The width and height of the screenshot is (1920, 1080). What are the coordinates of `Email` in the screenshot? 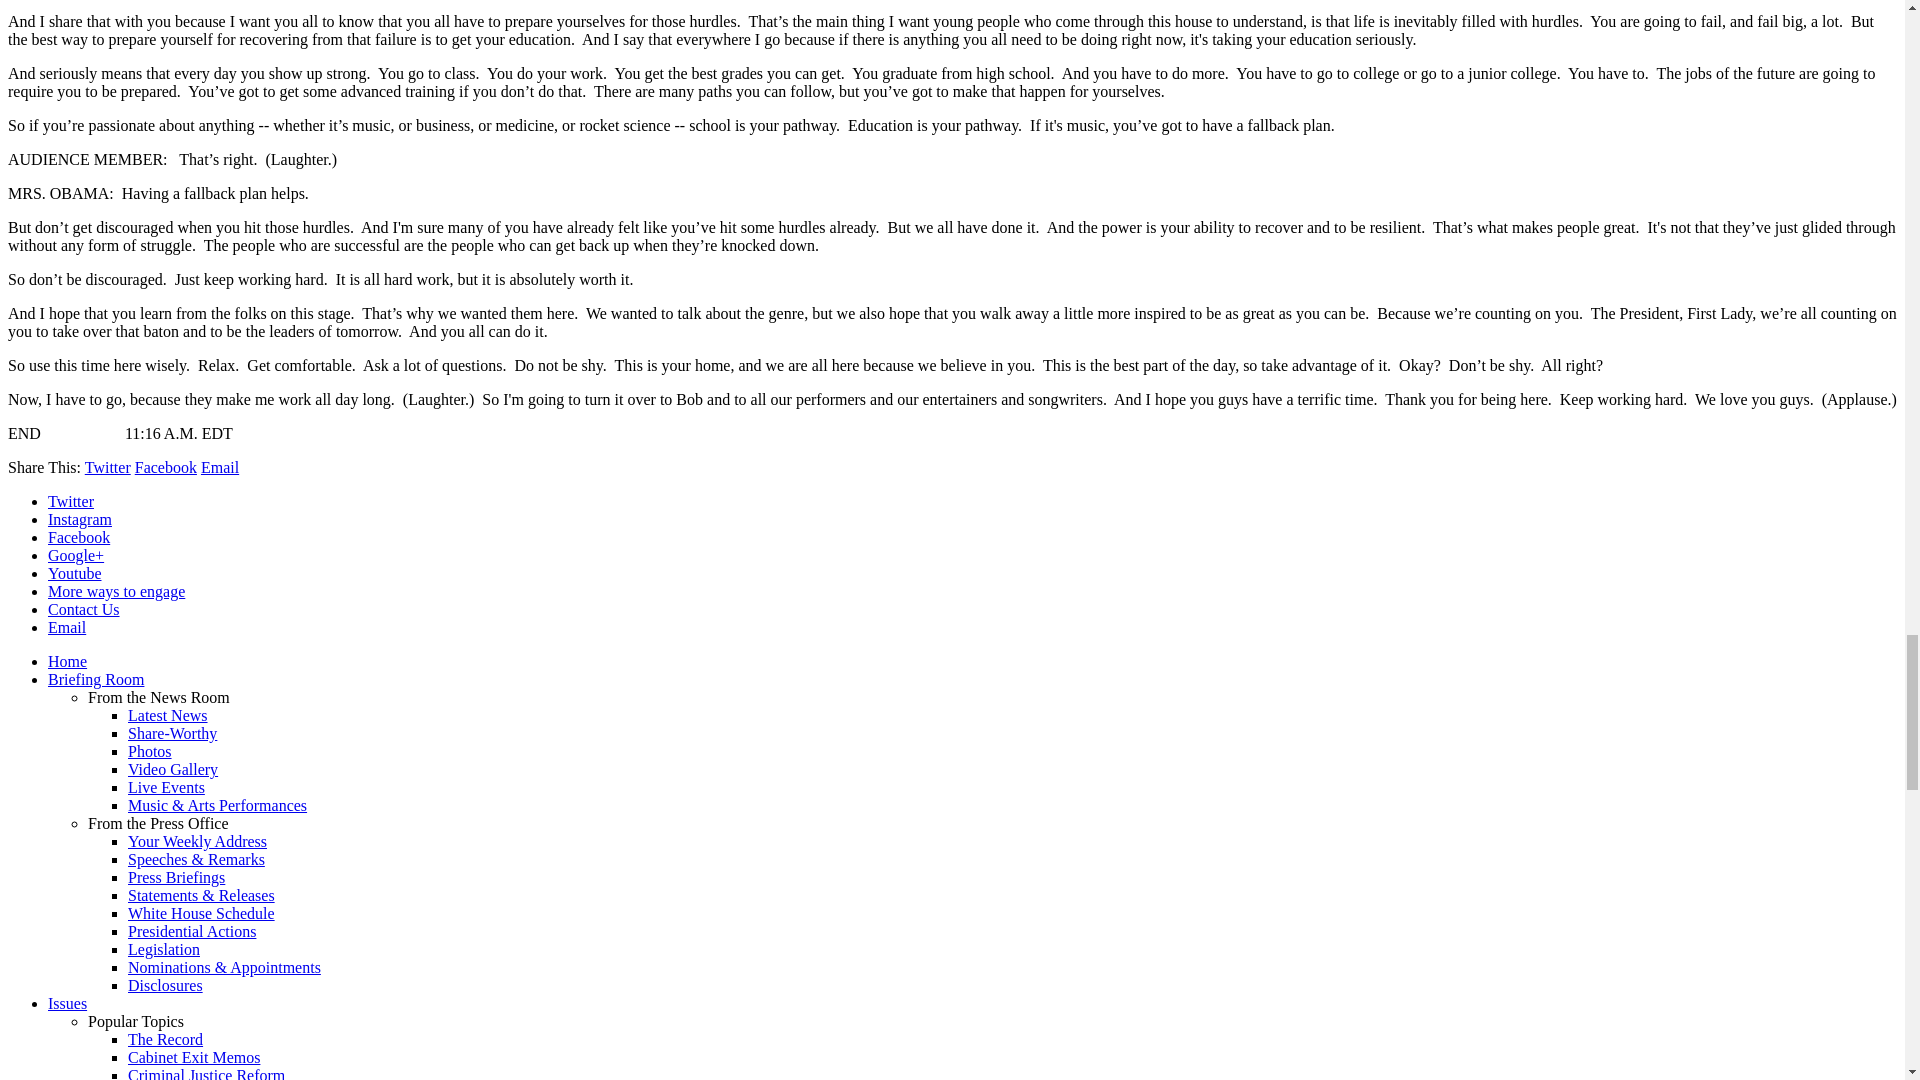 It's located at (220, 468).